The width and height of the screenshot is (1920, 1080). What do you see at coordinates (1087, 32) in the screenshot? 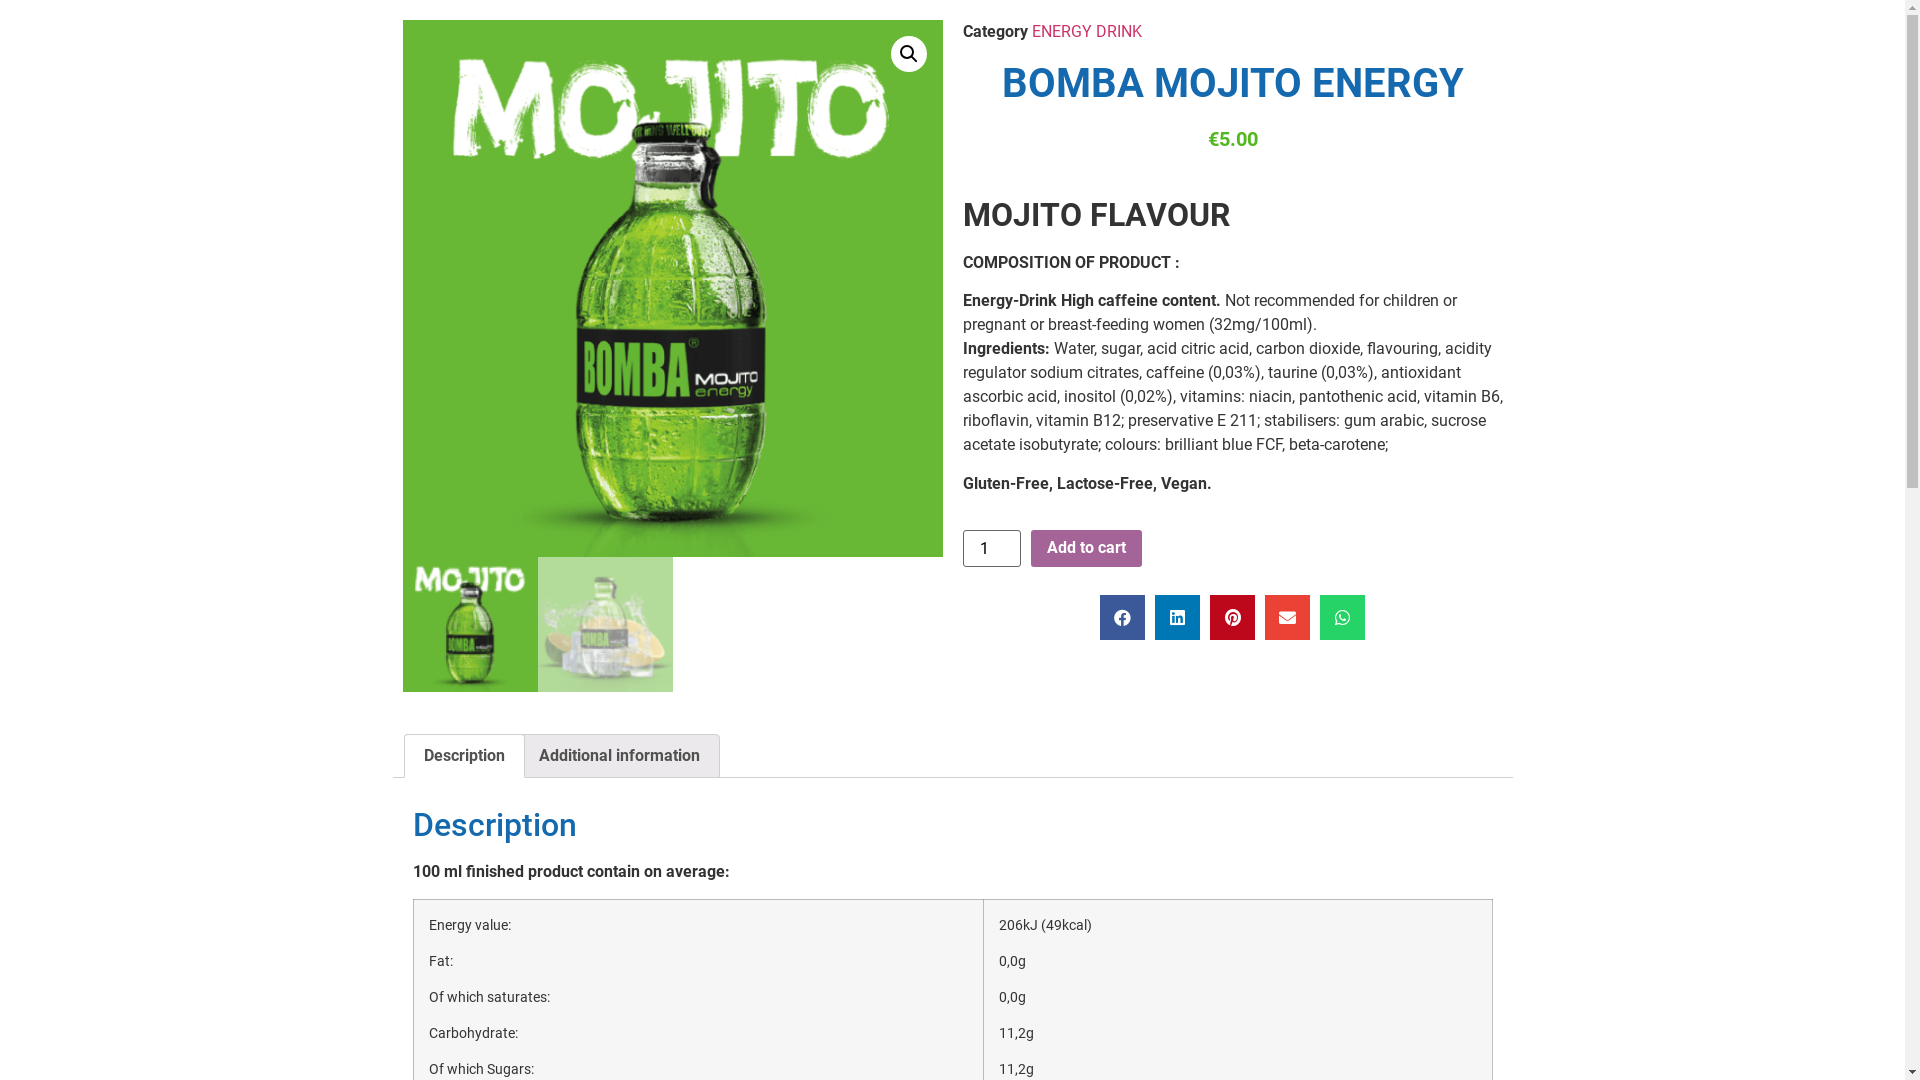
I see `ENERGY DRINK` at bounding box center [1087, 32].